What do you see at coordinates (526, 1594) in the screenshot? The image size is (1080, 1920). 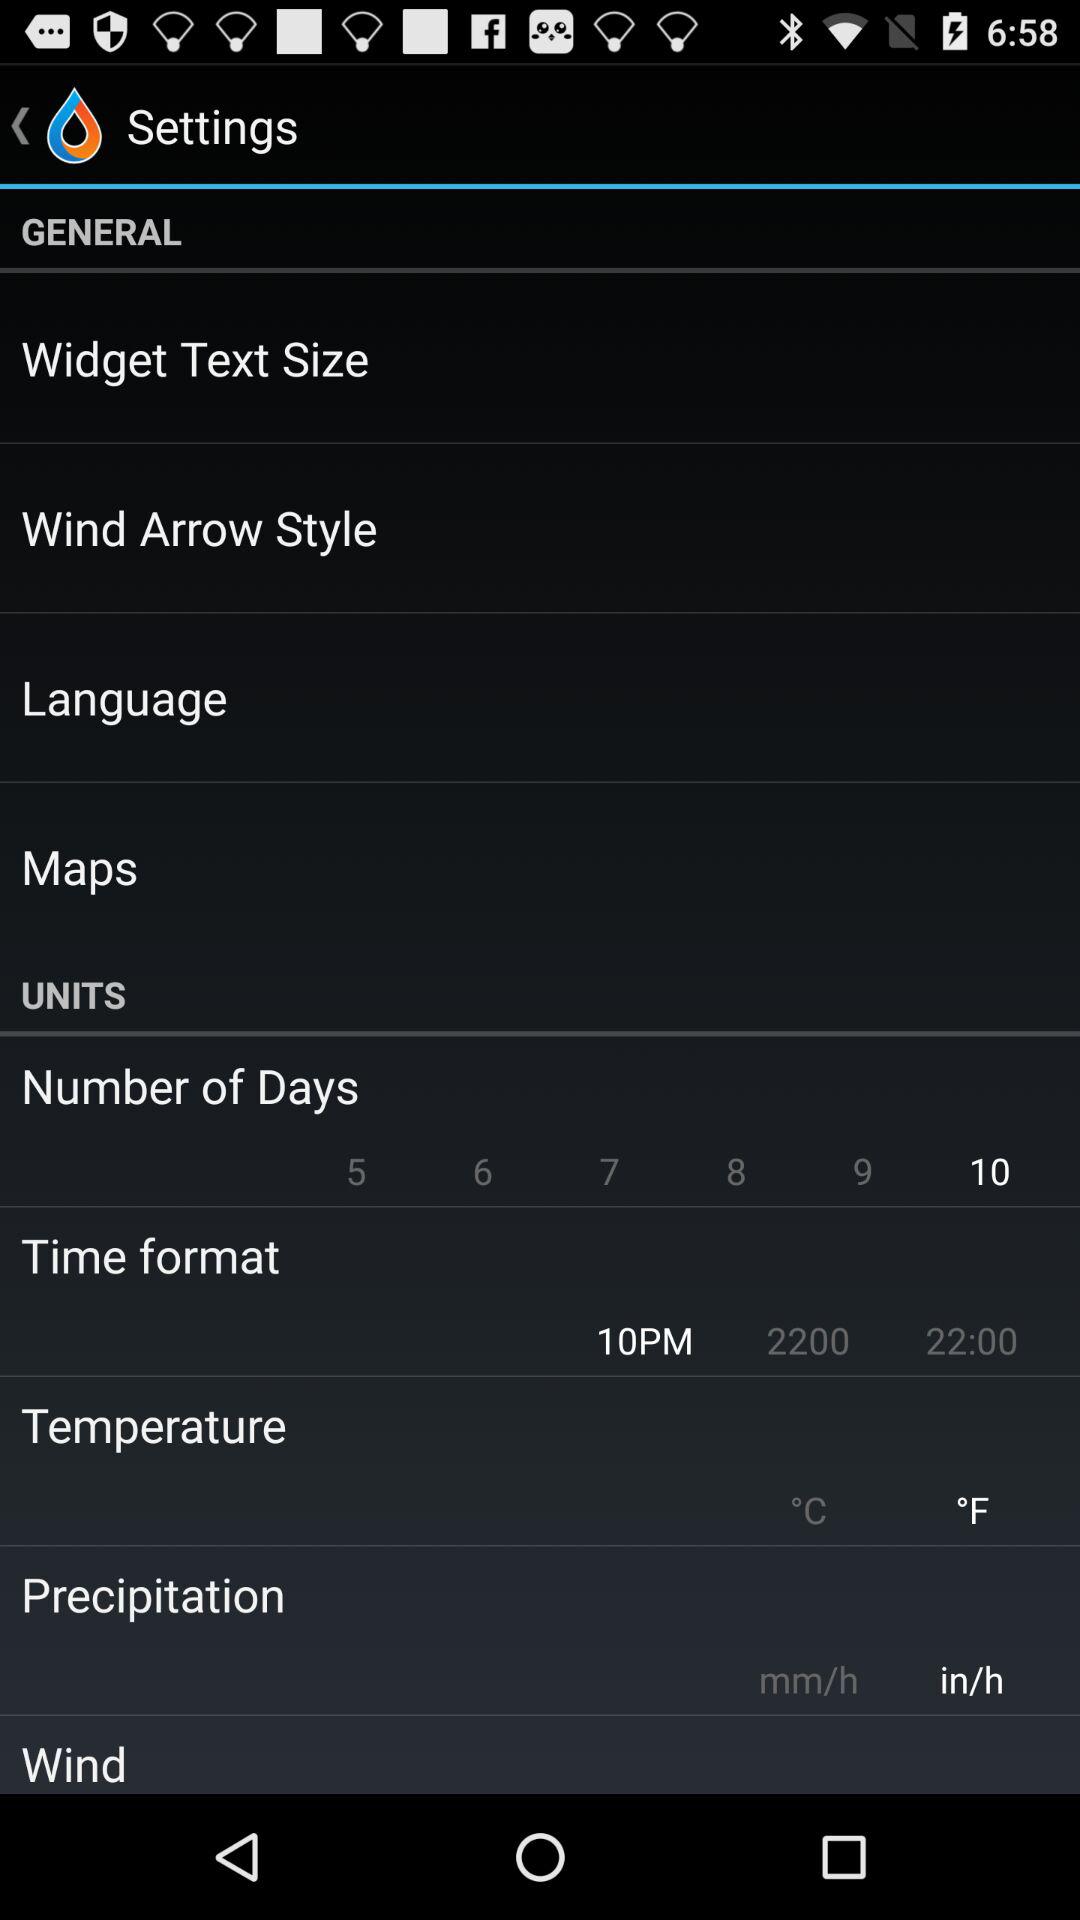 I see `turn on the precipitation icon` at bounding box center [526, 1594].